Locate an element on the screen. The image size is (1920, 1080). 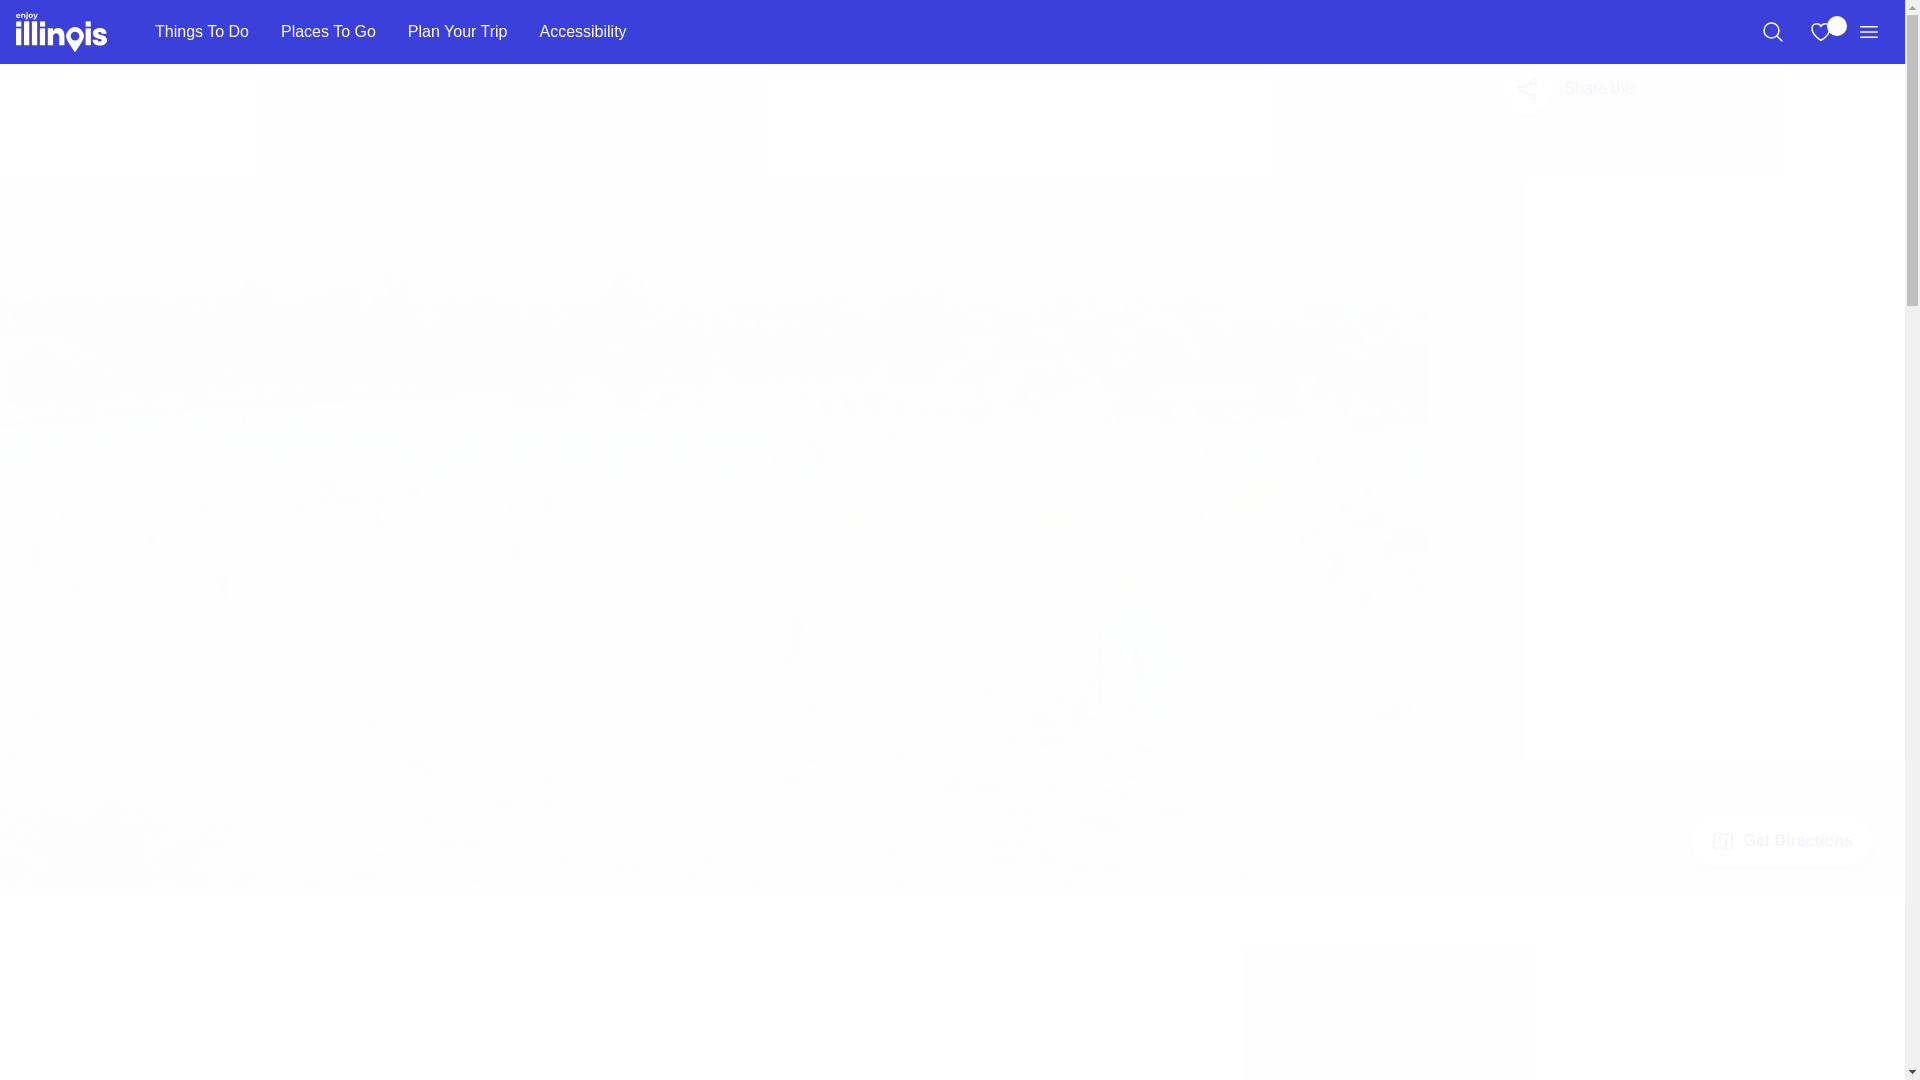
Accessibility is located at coordinates (582, 32).